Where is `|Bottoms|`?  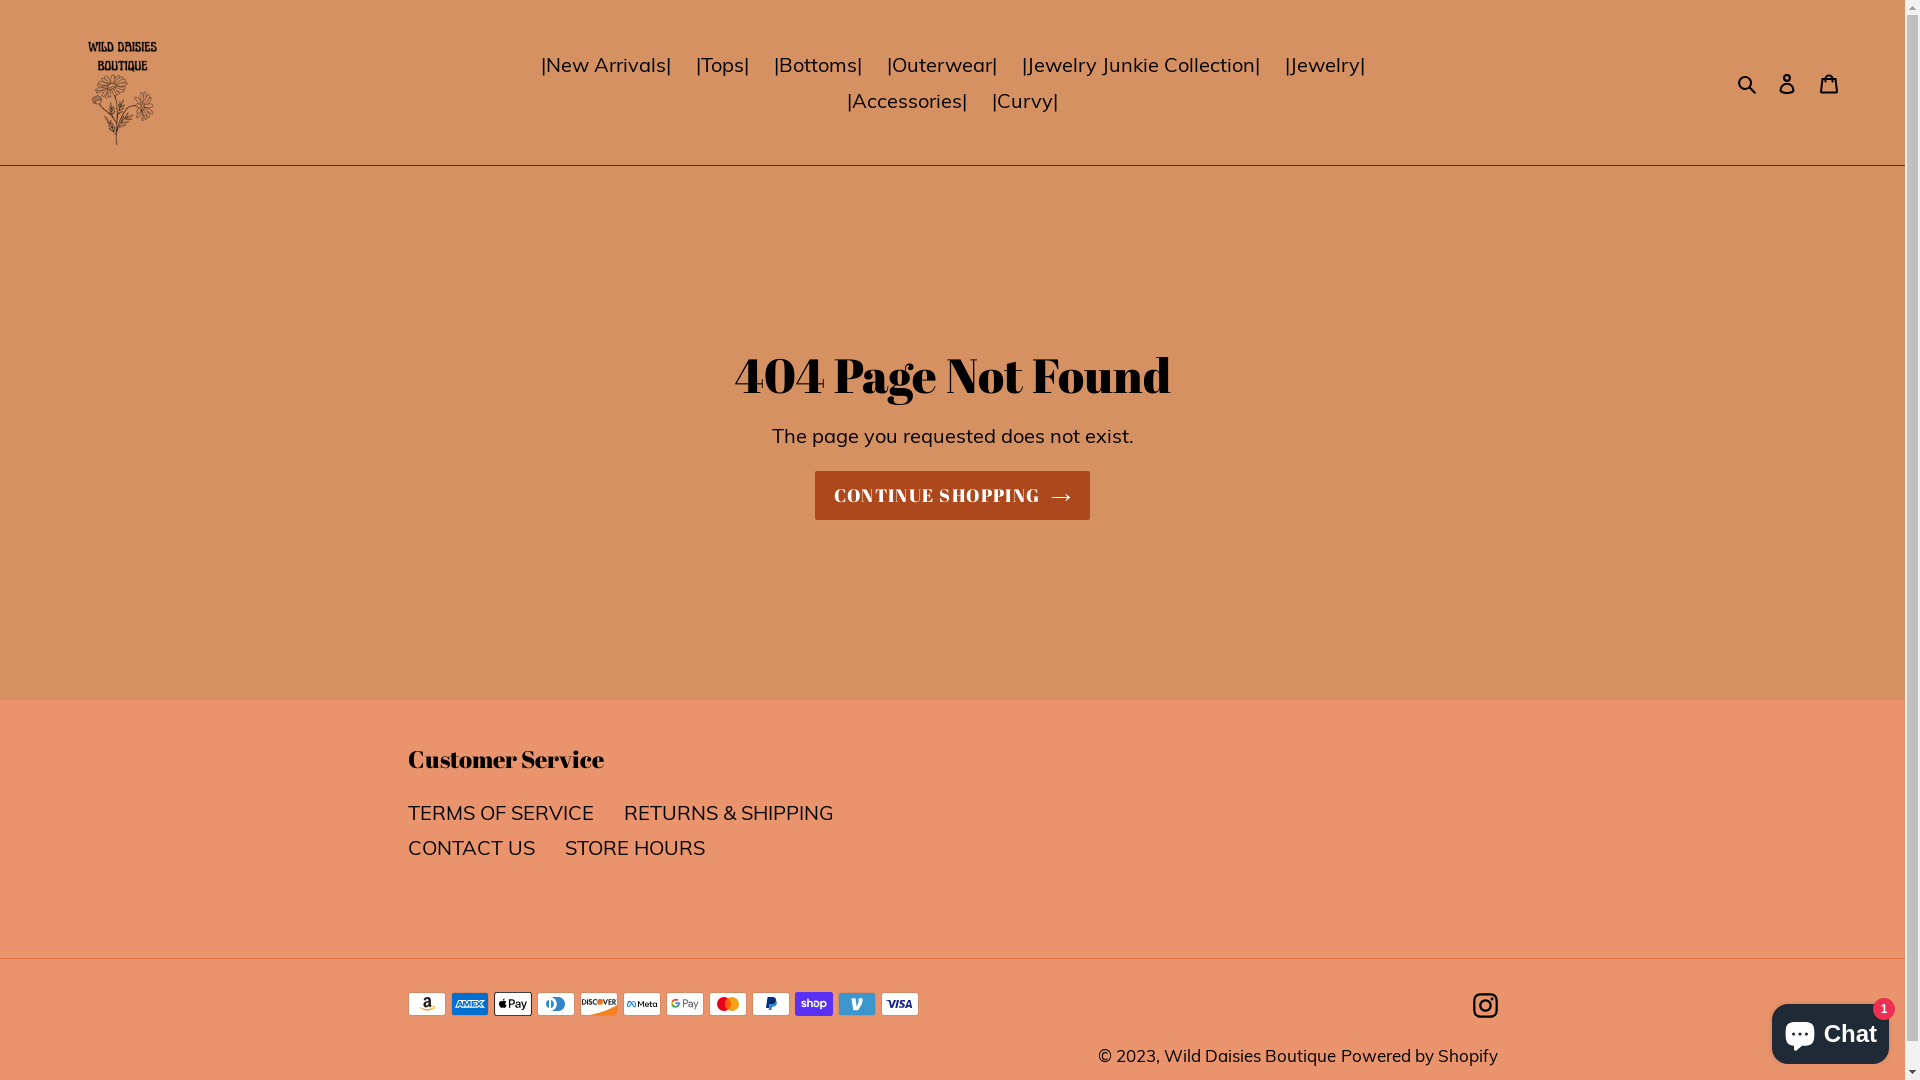
|Bottoms| is located at coordinates (818, 64).